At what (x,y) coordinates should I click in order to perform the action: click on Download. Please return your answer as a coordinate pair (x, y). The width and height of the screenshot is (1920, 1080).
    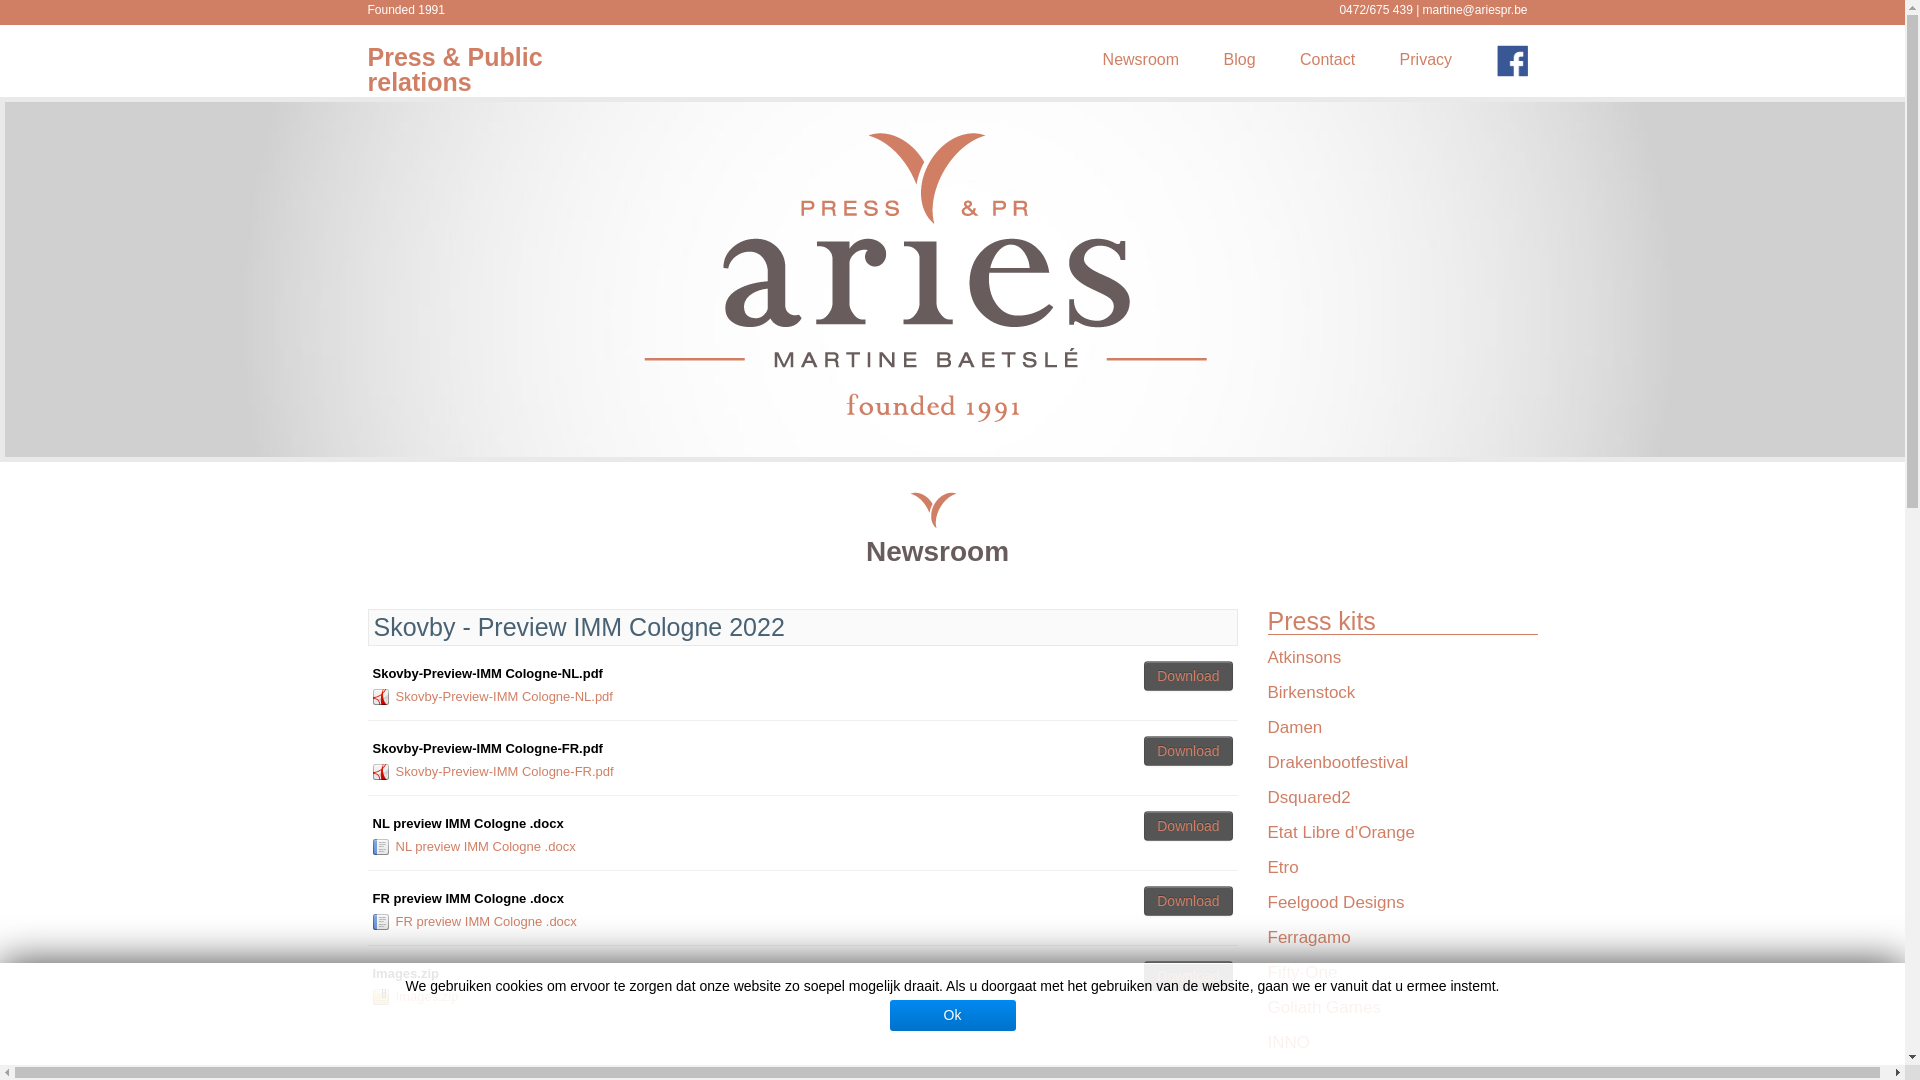
    Looking at the image, I should click on (1188, 826).